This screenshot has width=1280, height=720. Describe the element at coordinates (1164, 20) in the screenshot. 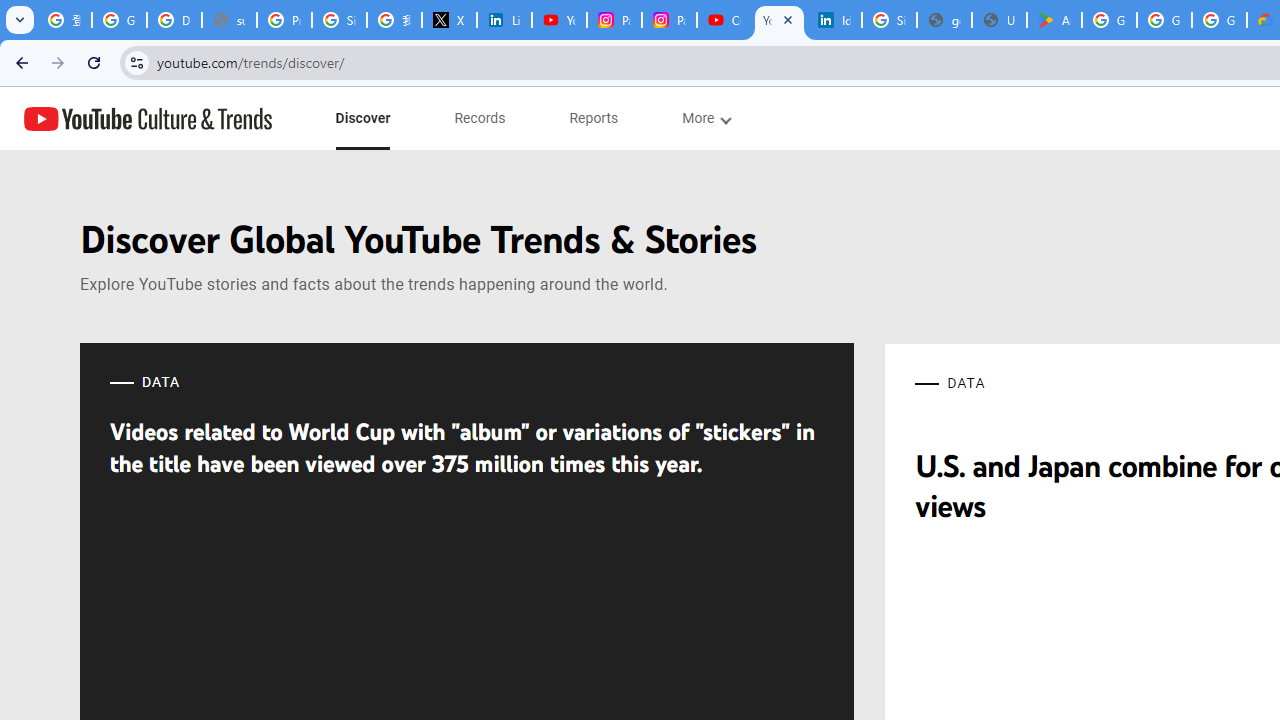

I see `Google Workspace - Specific Terms` at that location.